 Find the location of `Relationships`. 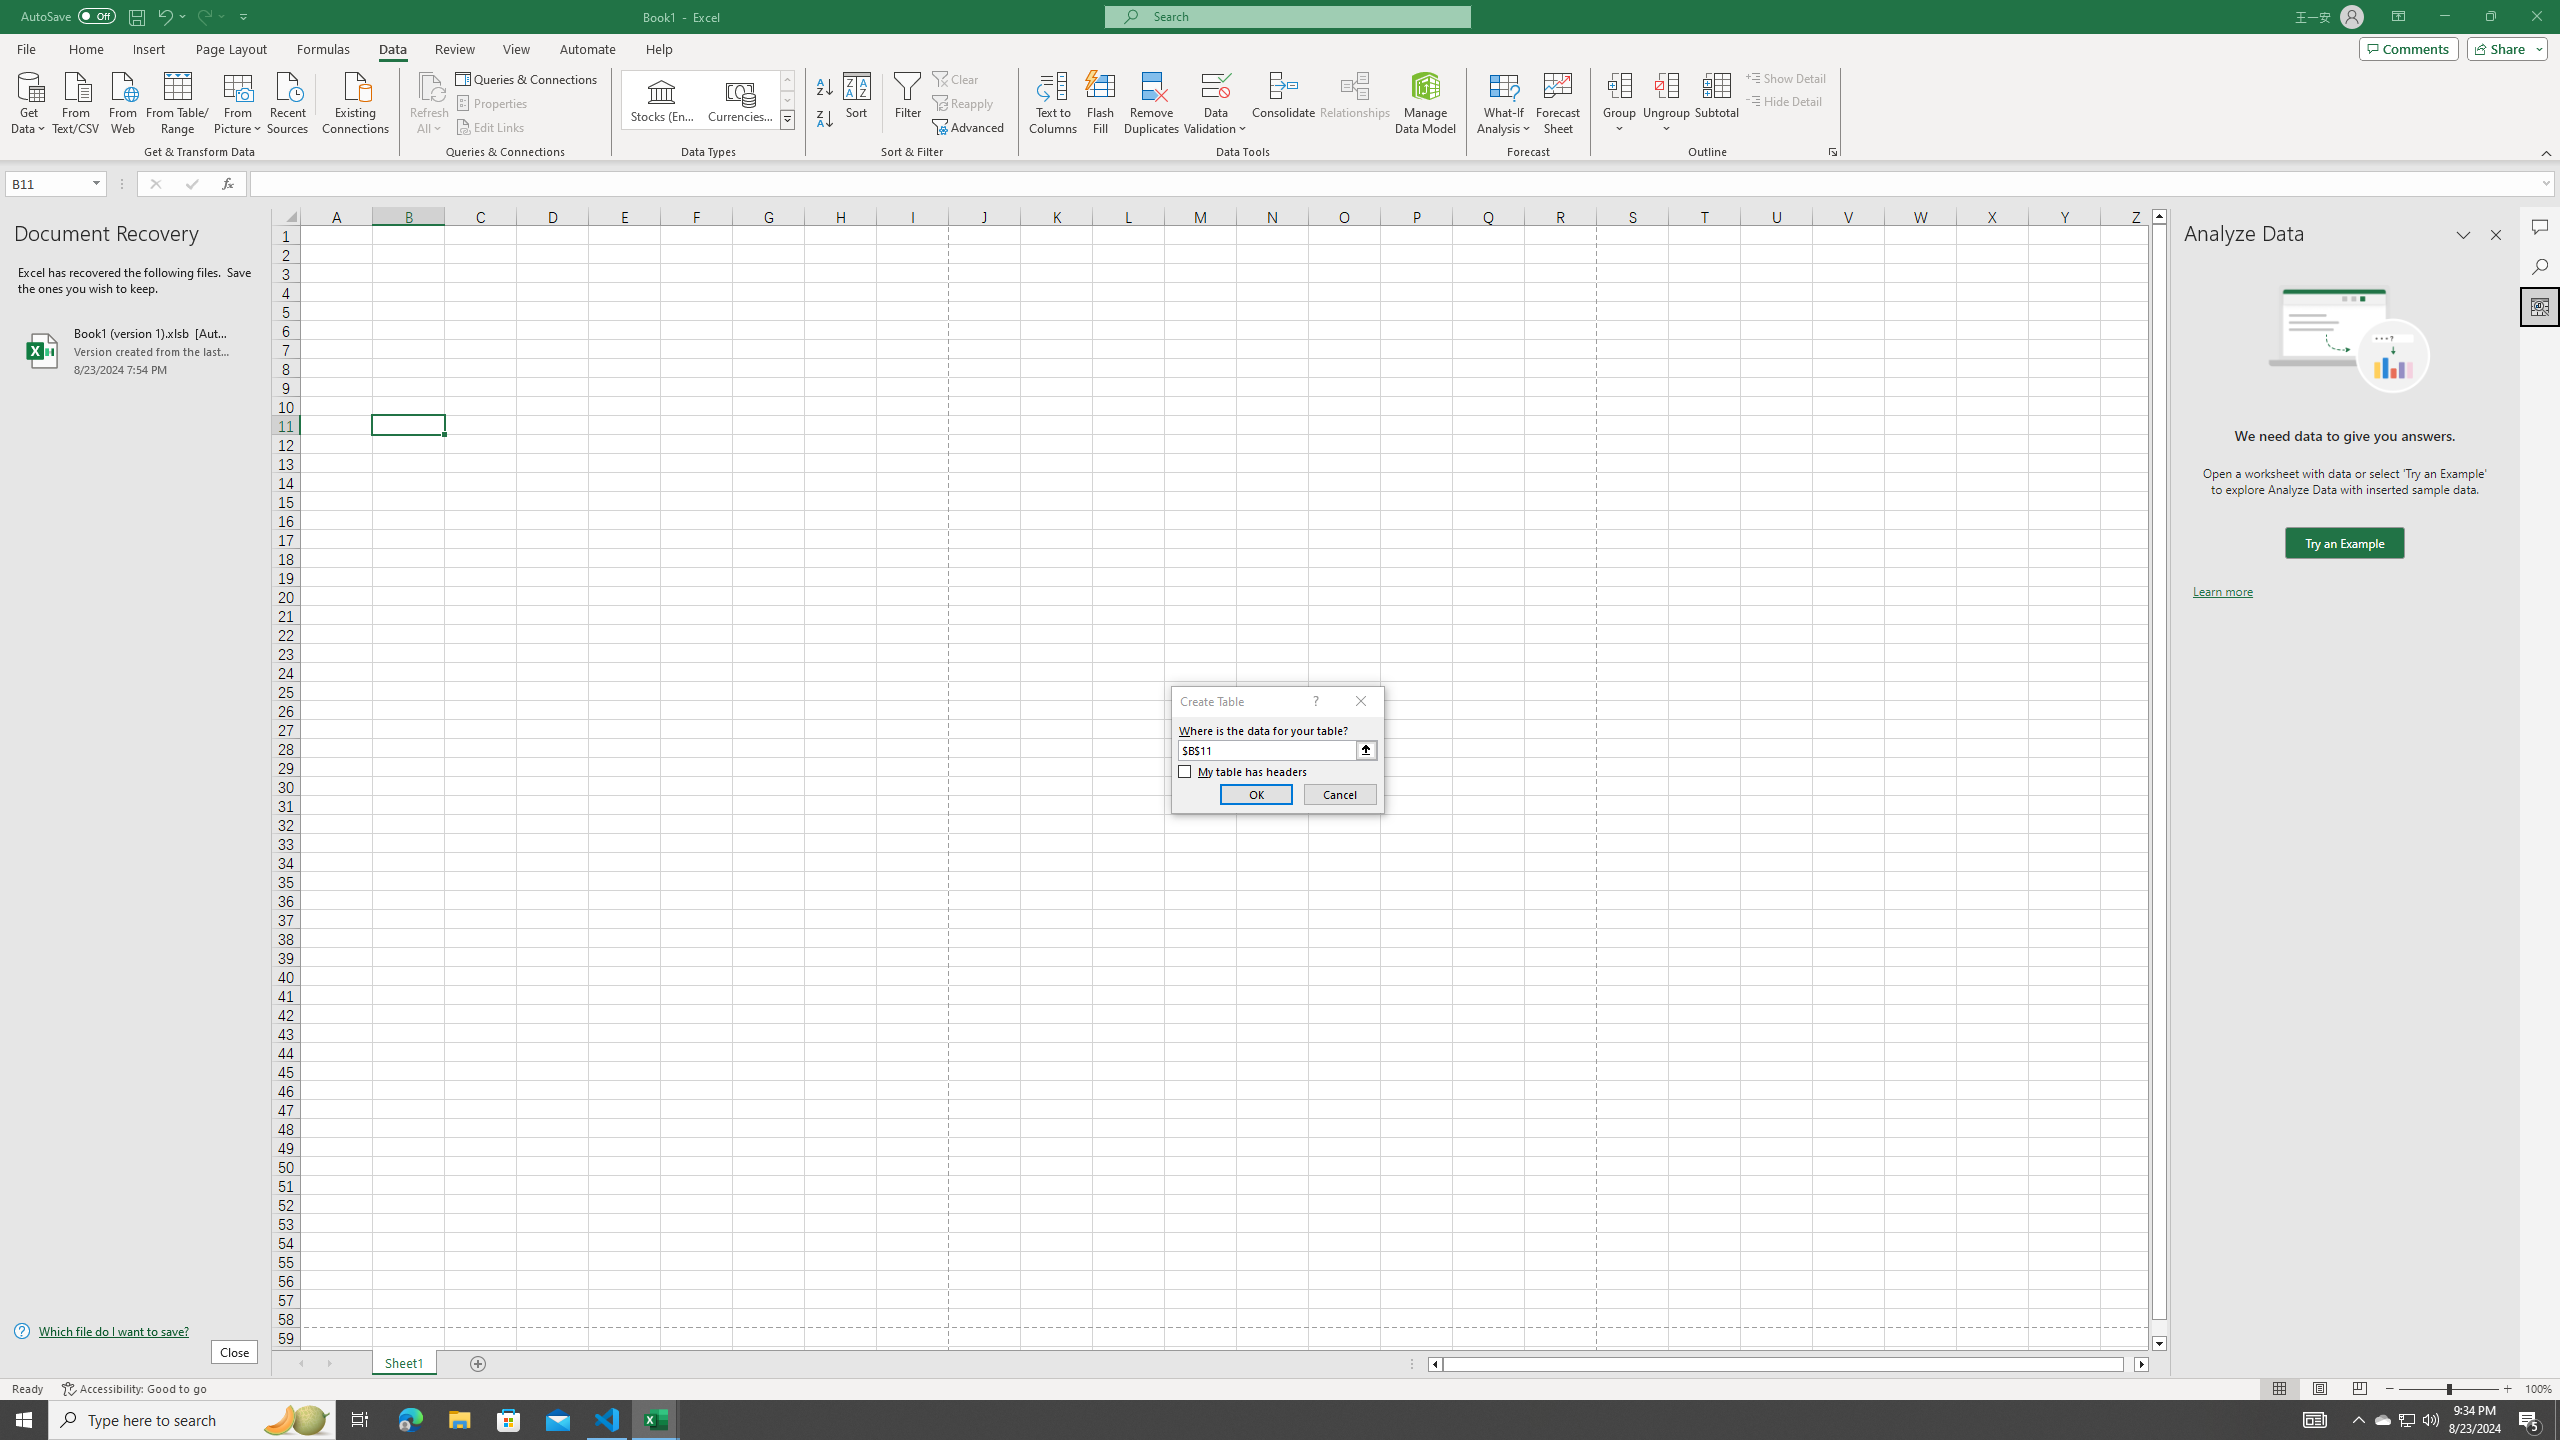

Relationships is located at coordinates (1355, 103).